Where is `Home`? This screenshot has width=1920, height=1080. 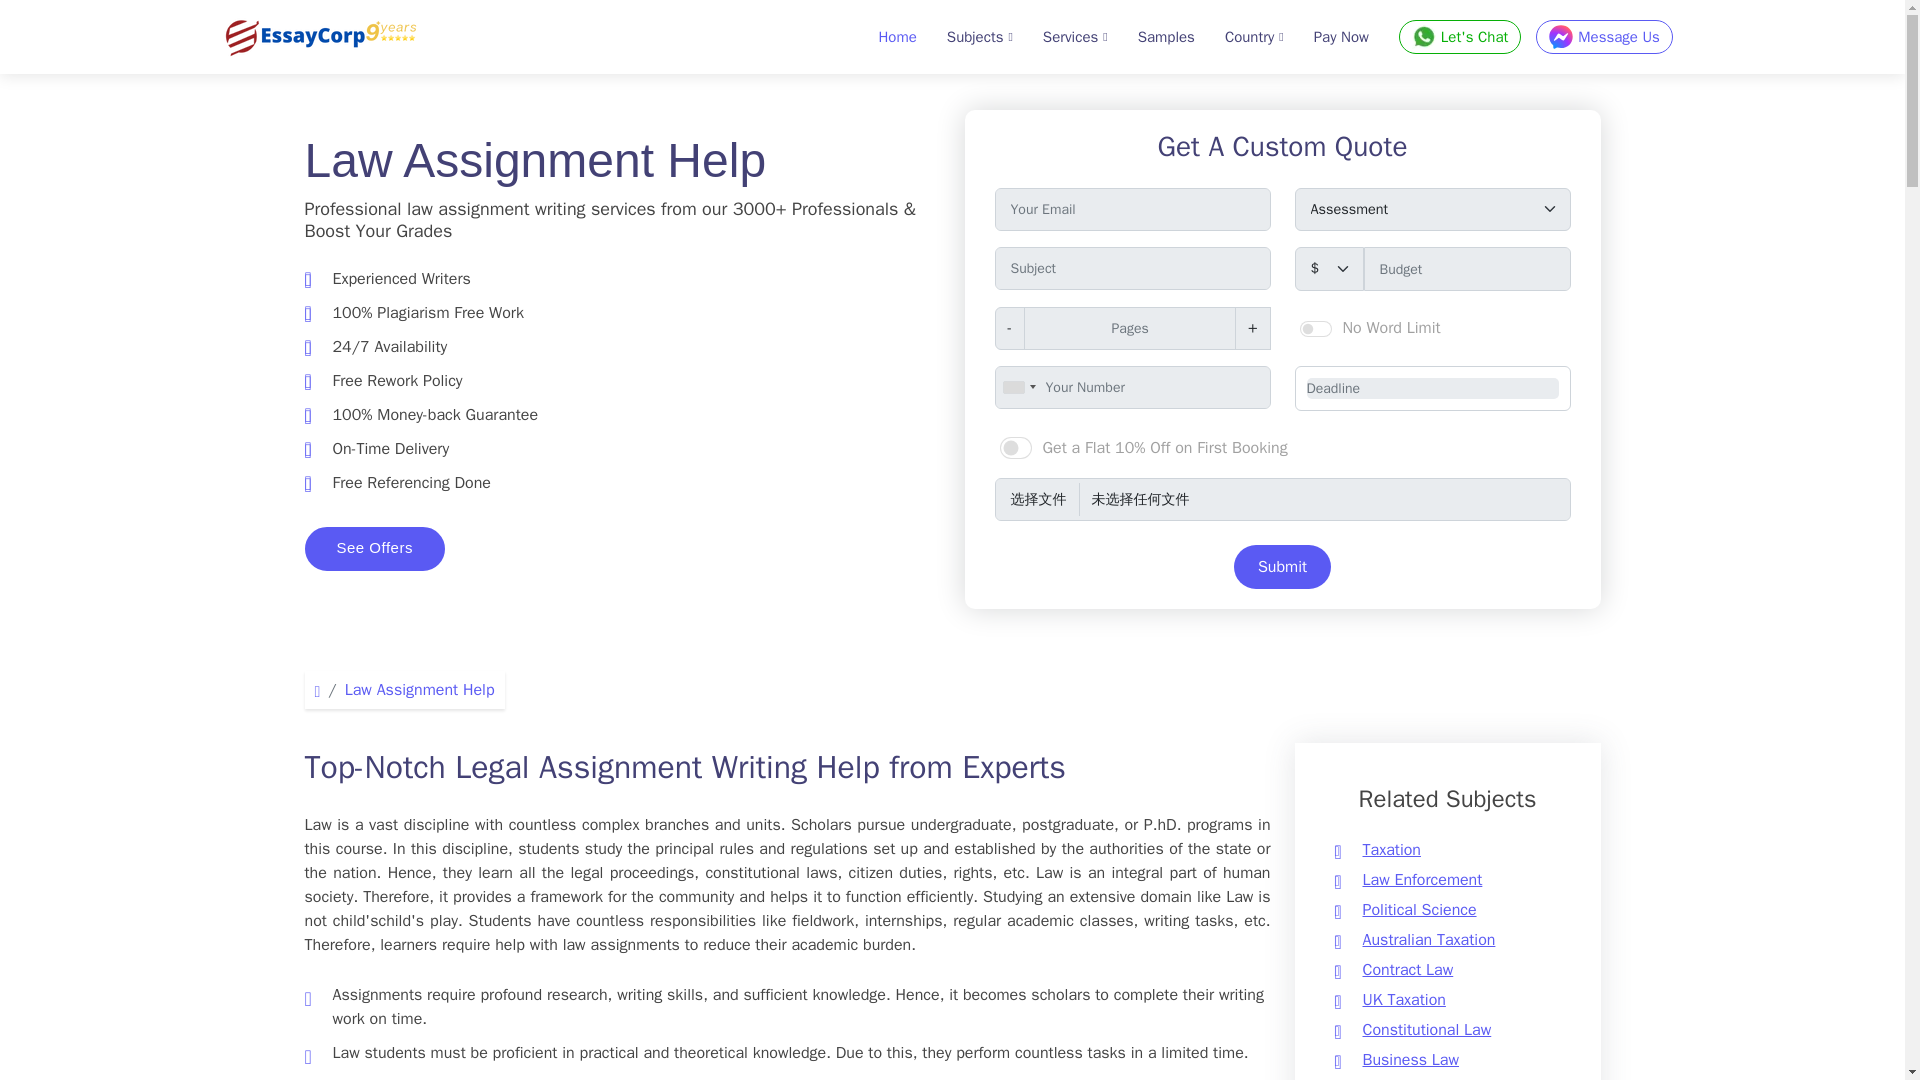
Home is located at coordinates (882, 38).